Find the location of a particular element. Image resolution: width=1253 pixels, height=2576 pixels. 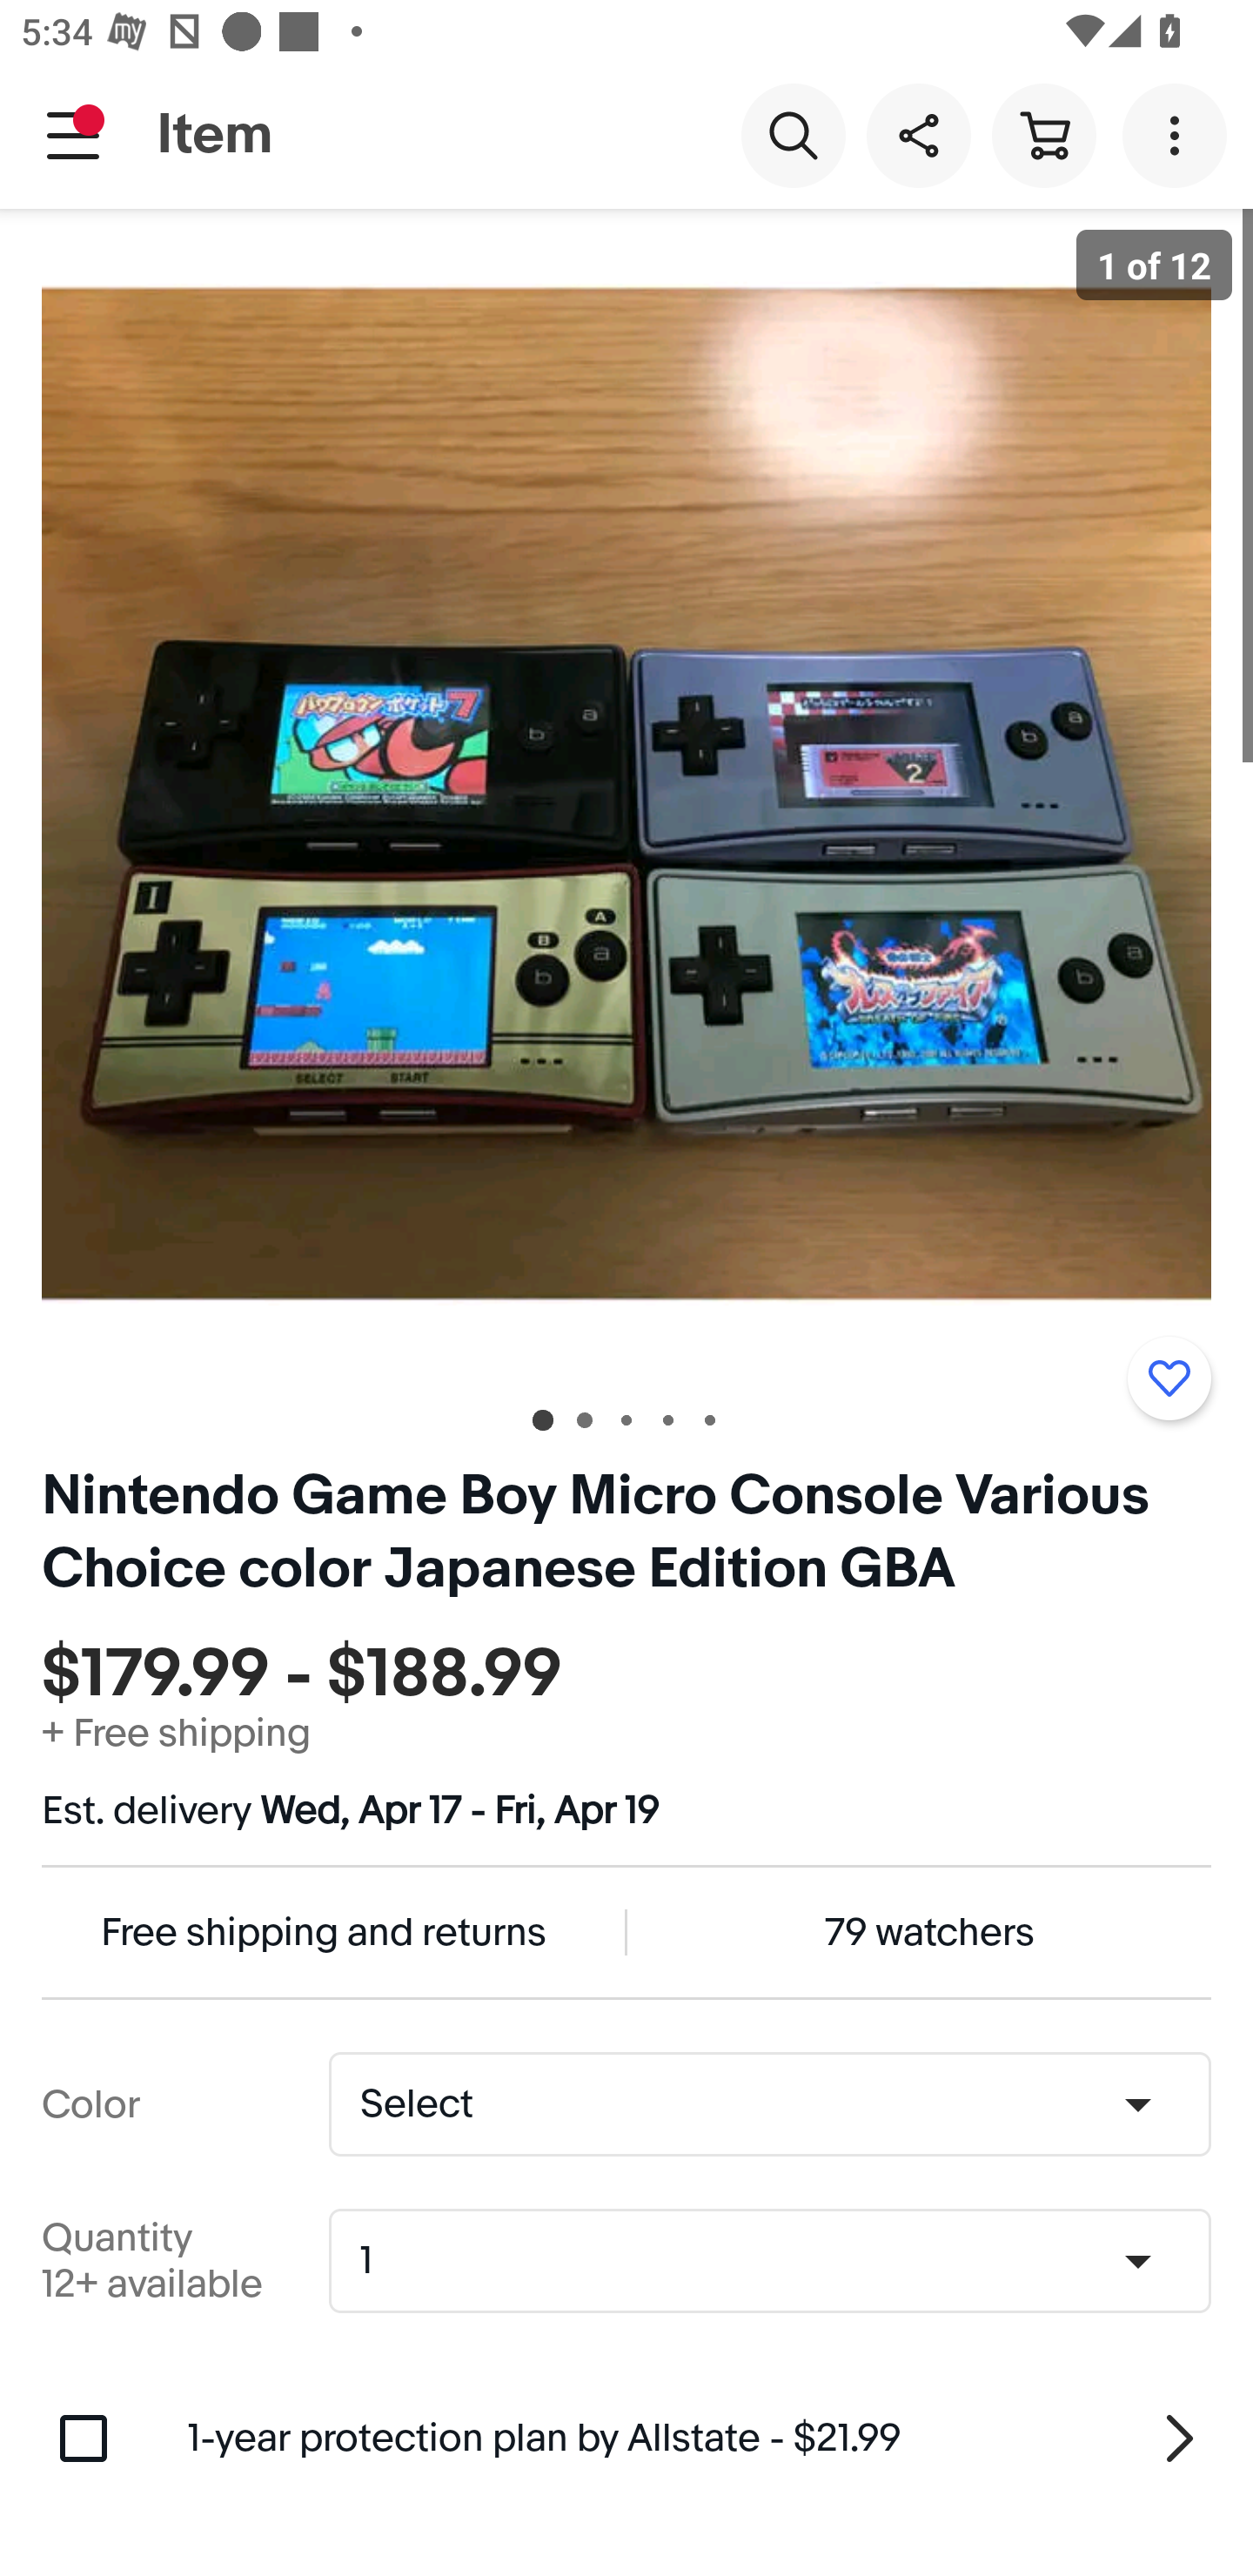

Item image 1 of 12 is located at coordinates (626, 793).